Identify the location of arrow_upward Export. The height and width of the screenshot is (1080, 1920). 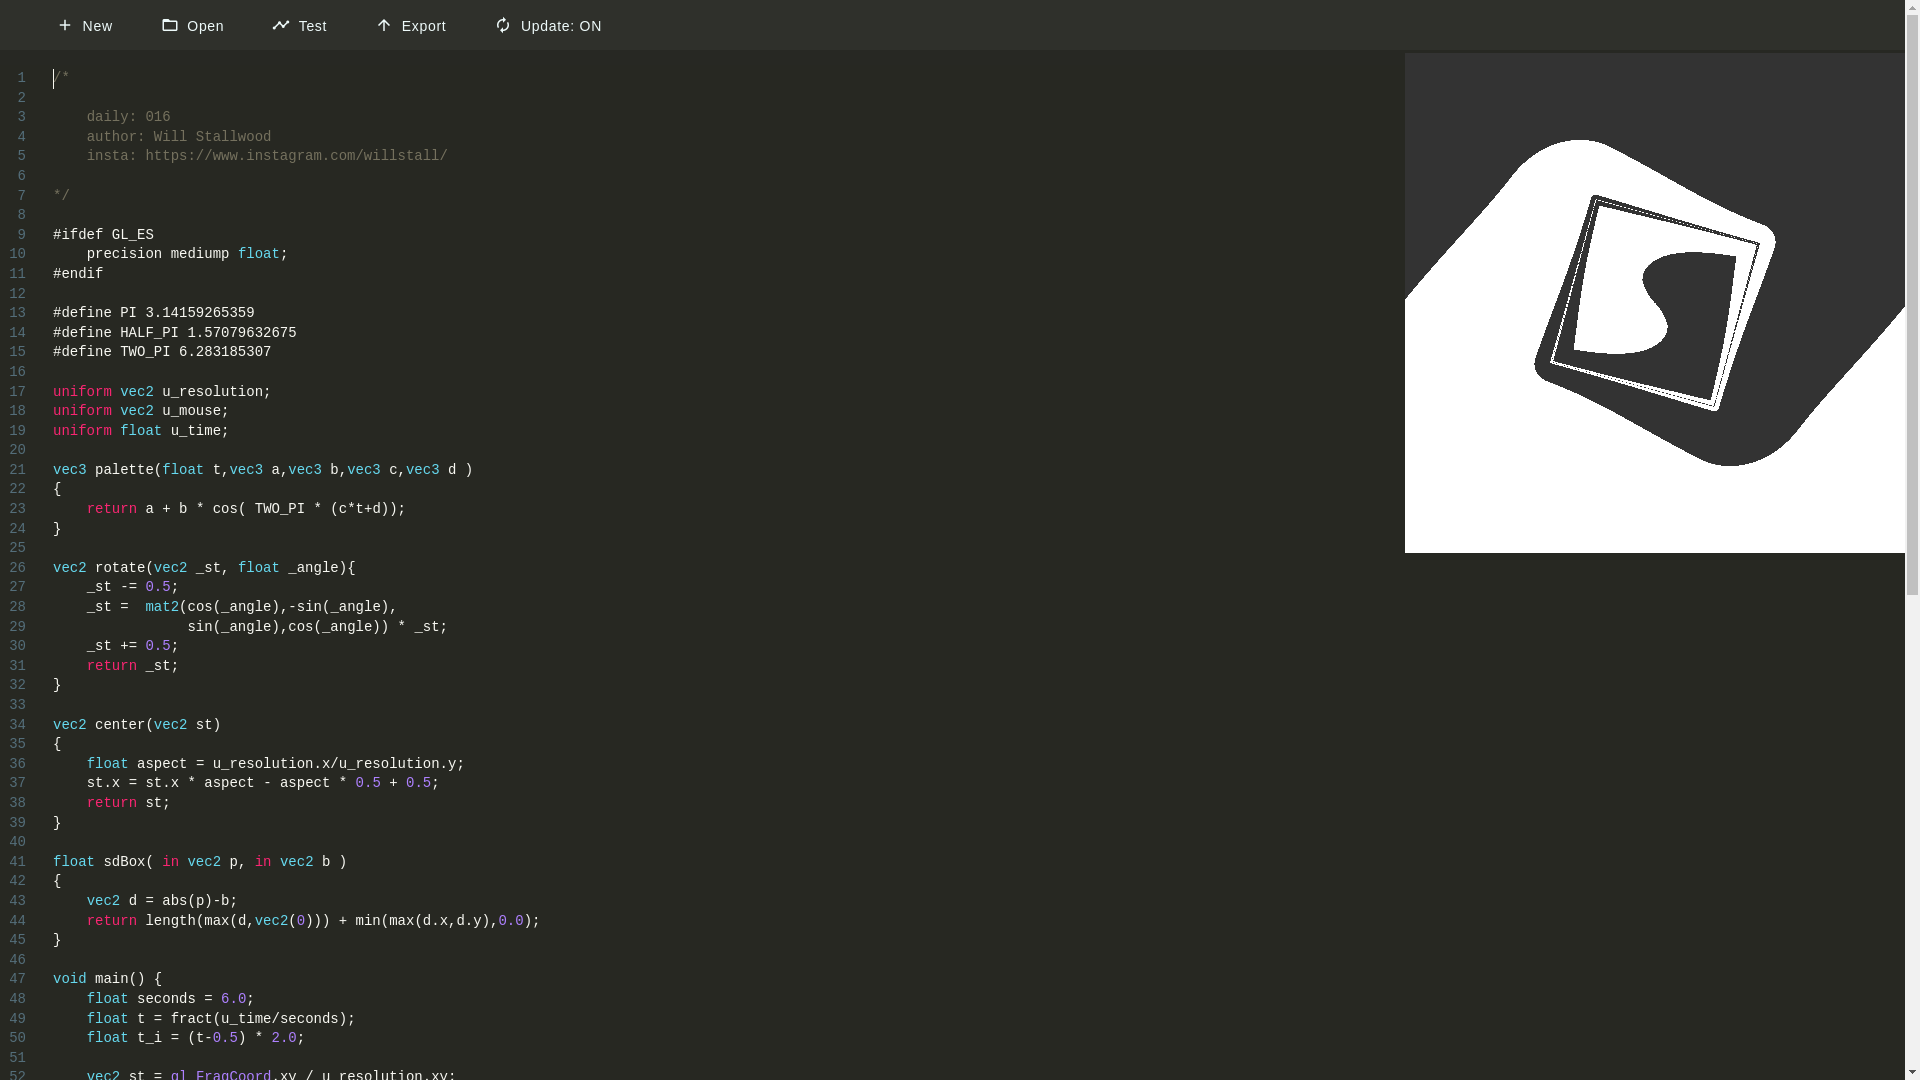
(410, 25).